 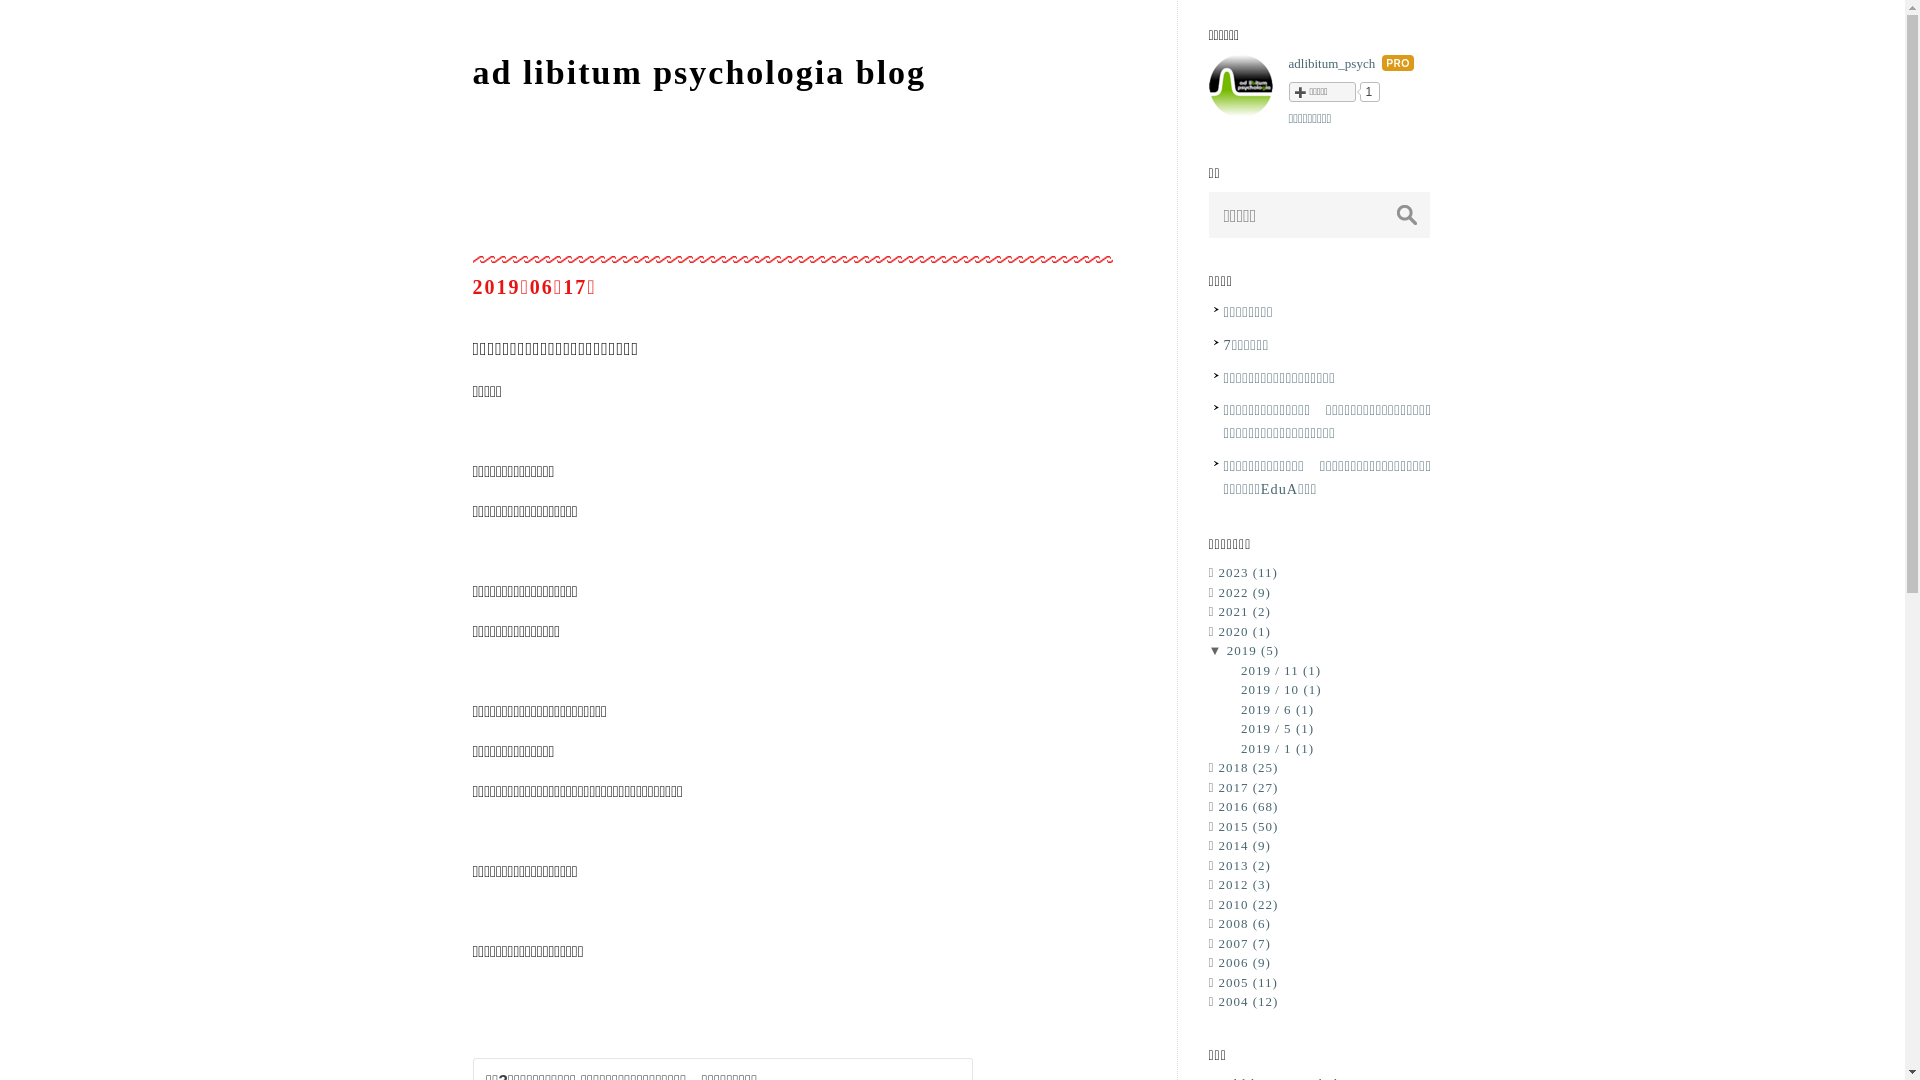 What do you see at coordinates (1244, 612) in the screenshot?
I see `2021 (2)` at bounding box center [1244, 612].